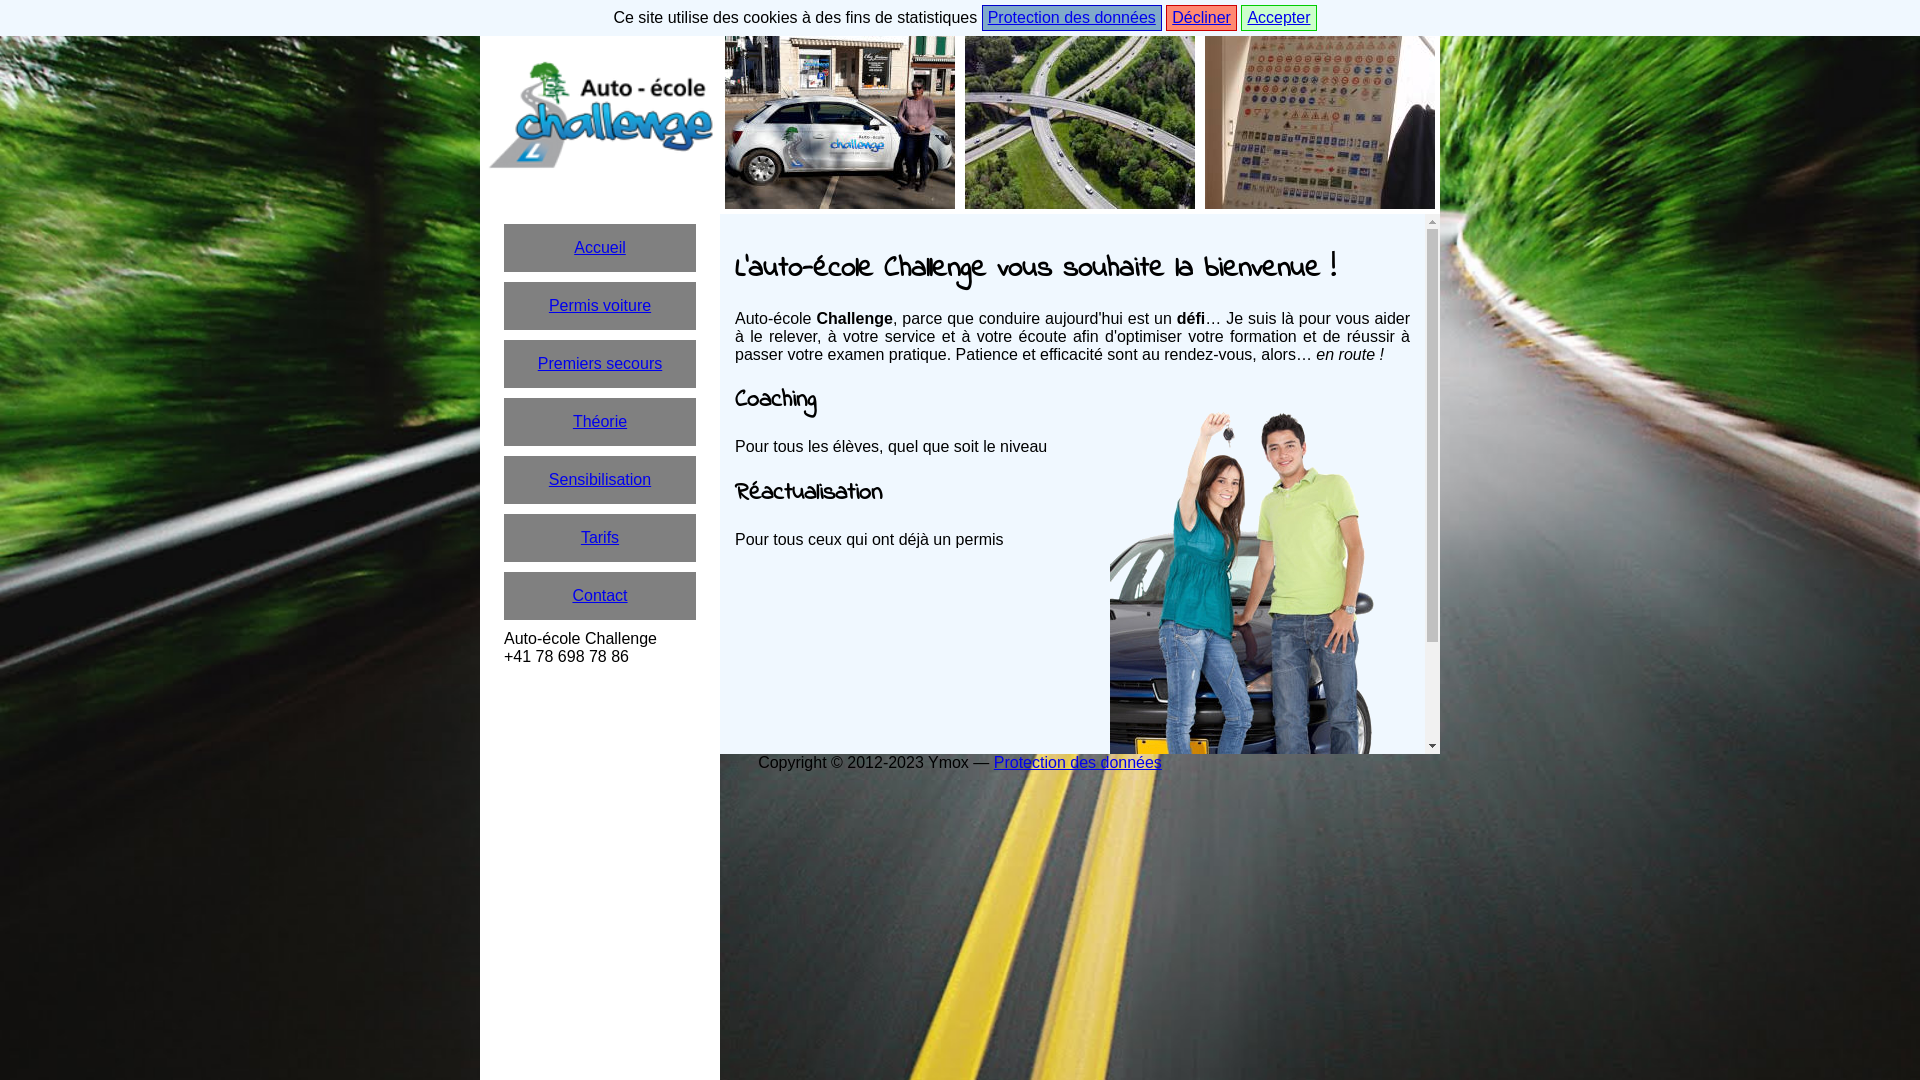 This screenshot has width=1920, height=1080. I want to click on Accepter, so click(1278, 18).